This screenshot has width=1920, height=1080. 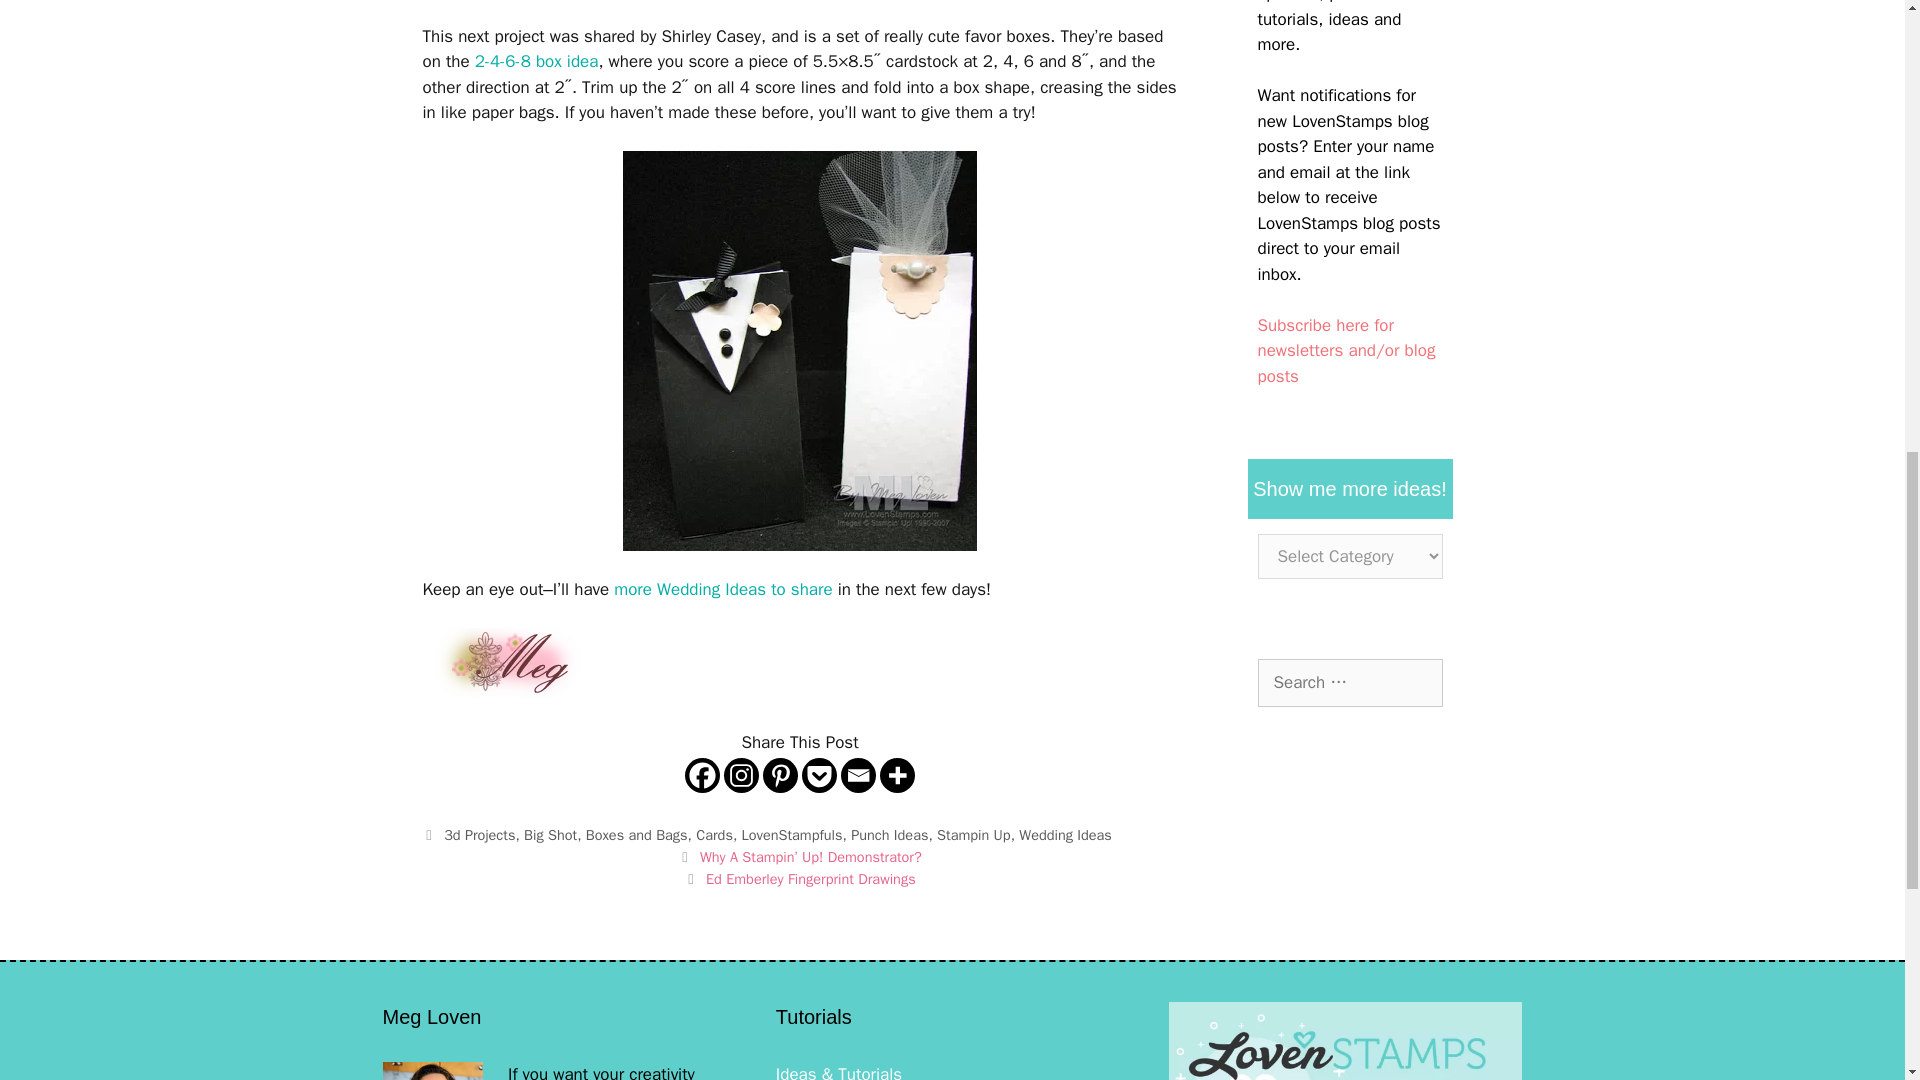 What do you see at coordinates (636, 834) in the screenshot?
I see `Boxes and Bags` at bounding box center [636, 834].